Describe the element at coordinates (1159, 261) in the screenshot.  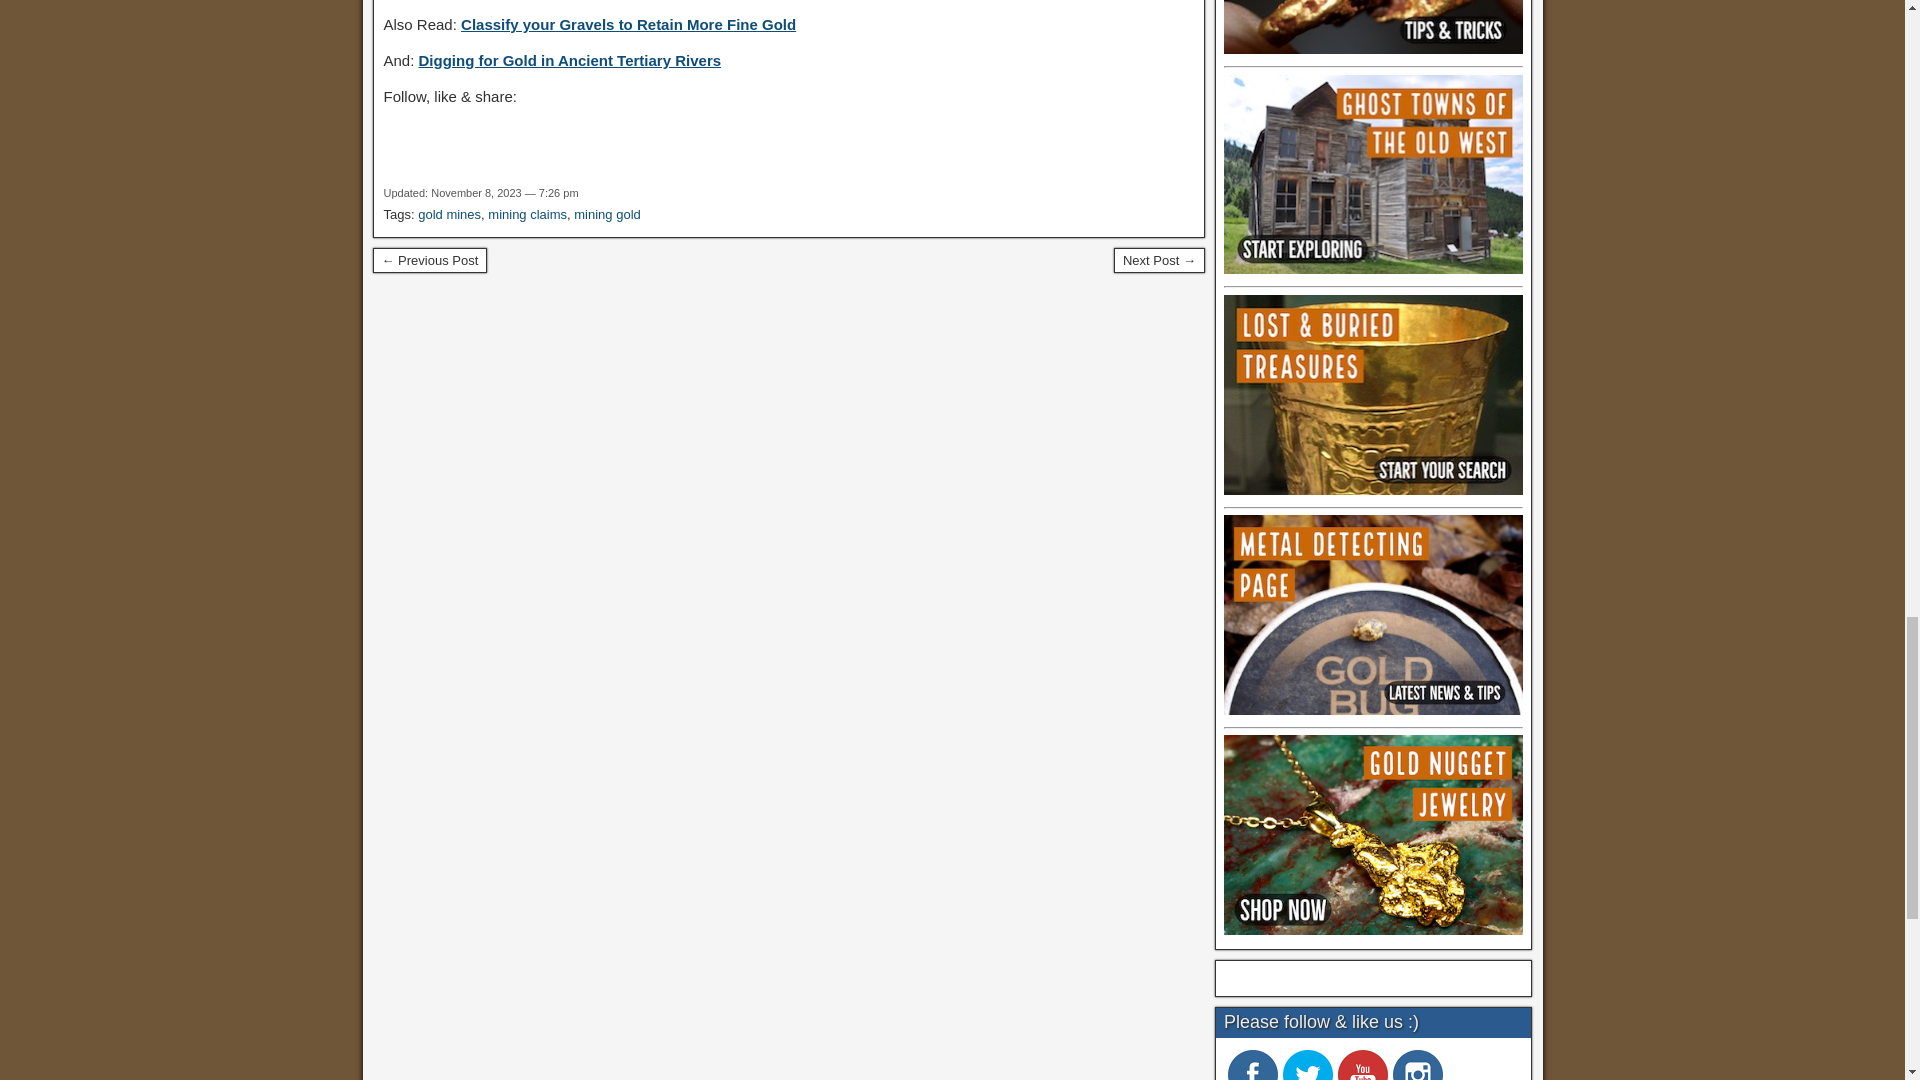
I see `Focus Prospecting Efforts on Fine Gold Placers` at that location.